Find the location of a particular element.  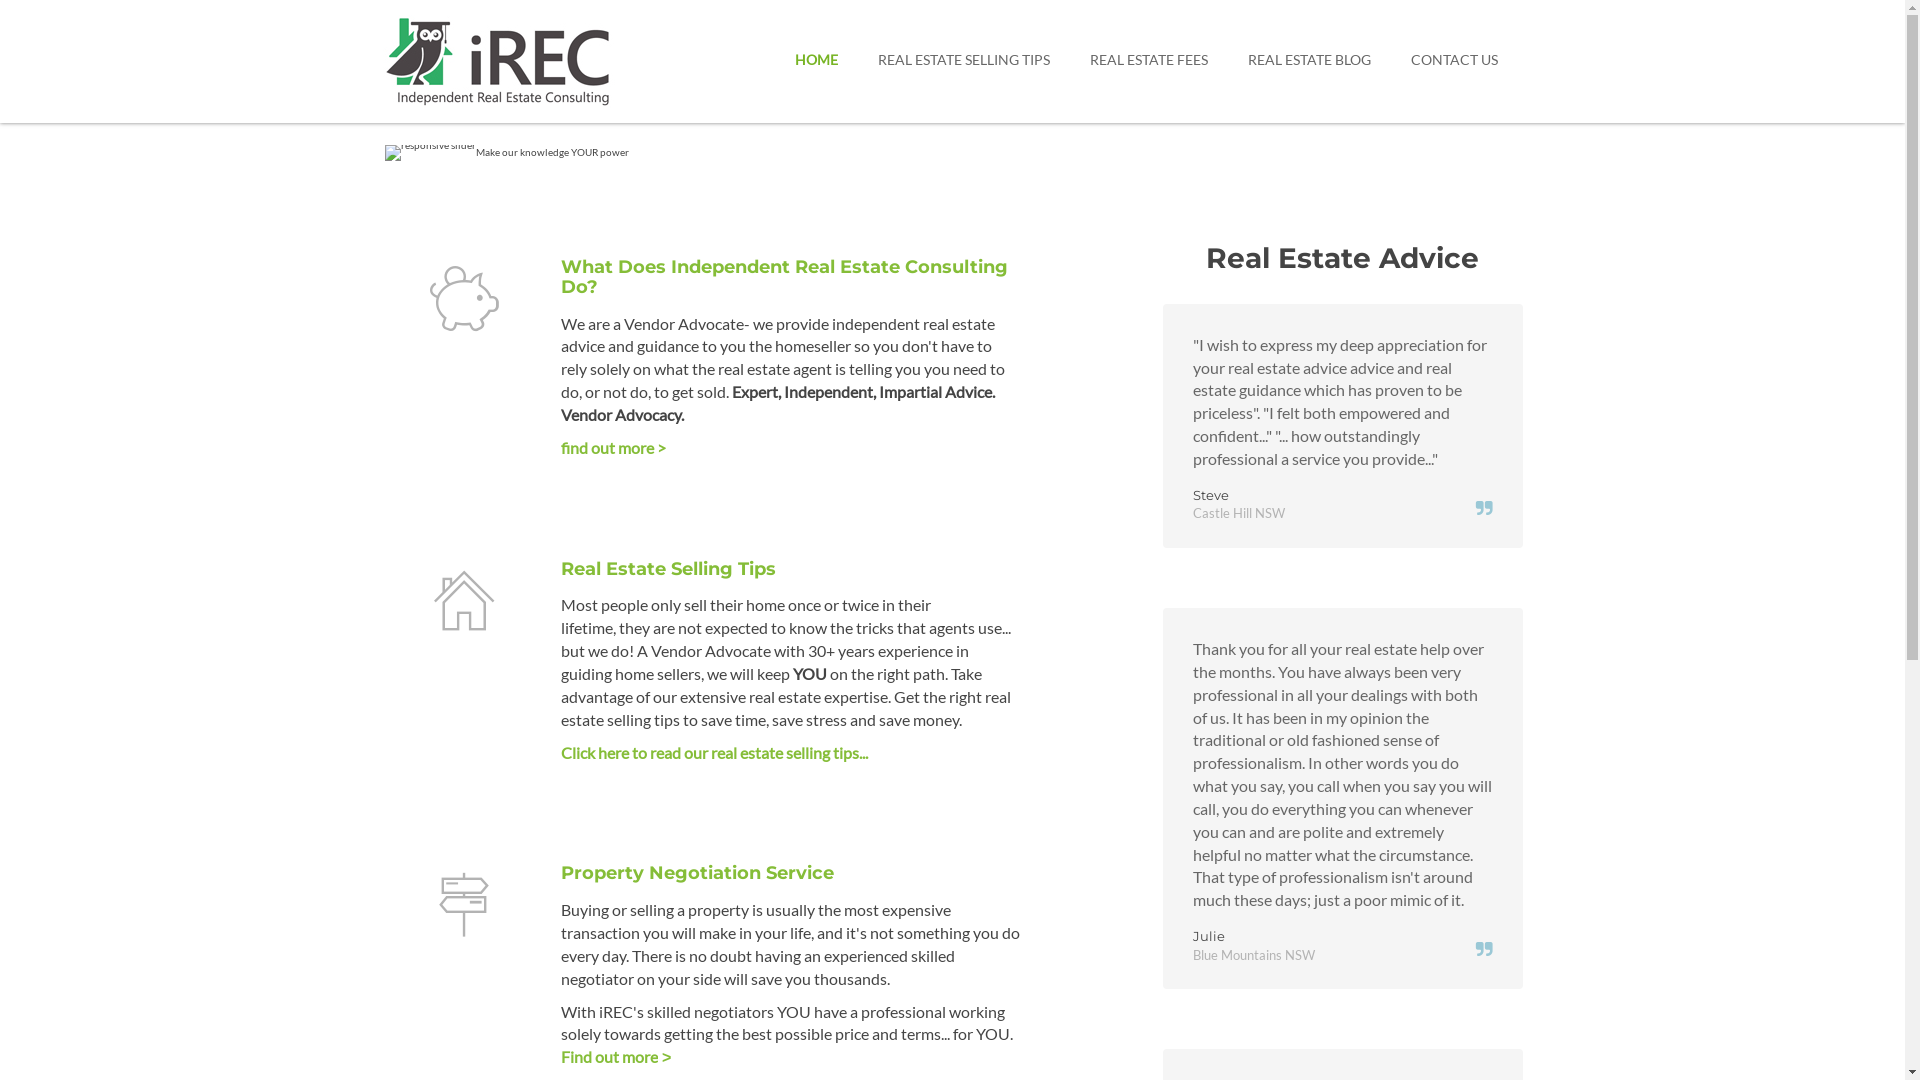

Independent Real Estate Consulting is located at coordinates (540, 59).